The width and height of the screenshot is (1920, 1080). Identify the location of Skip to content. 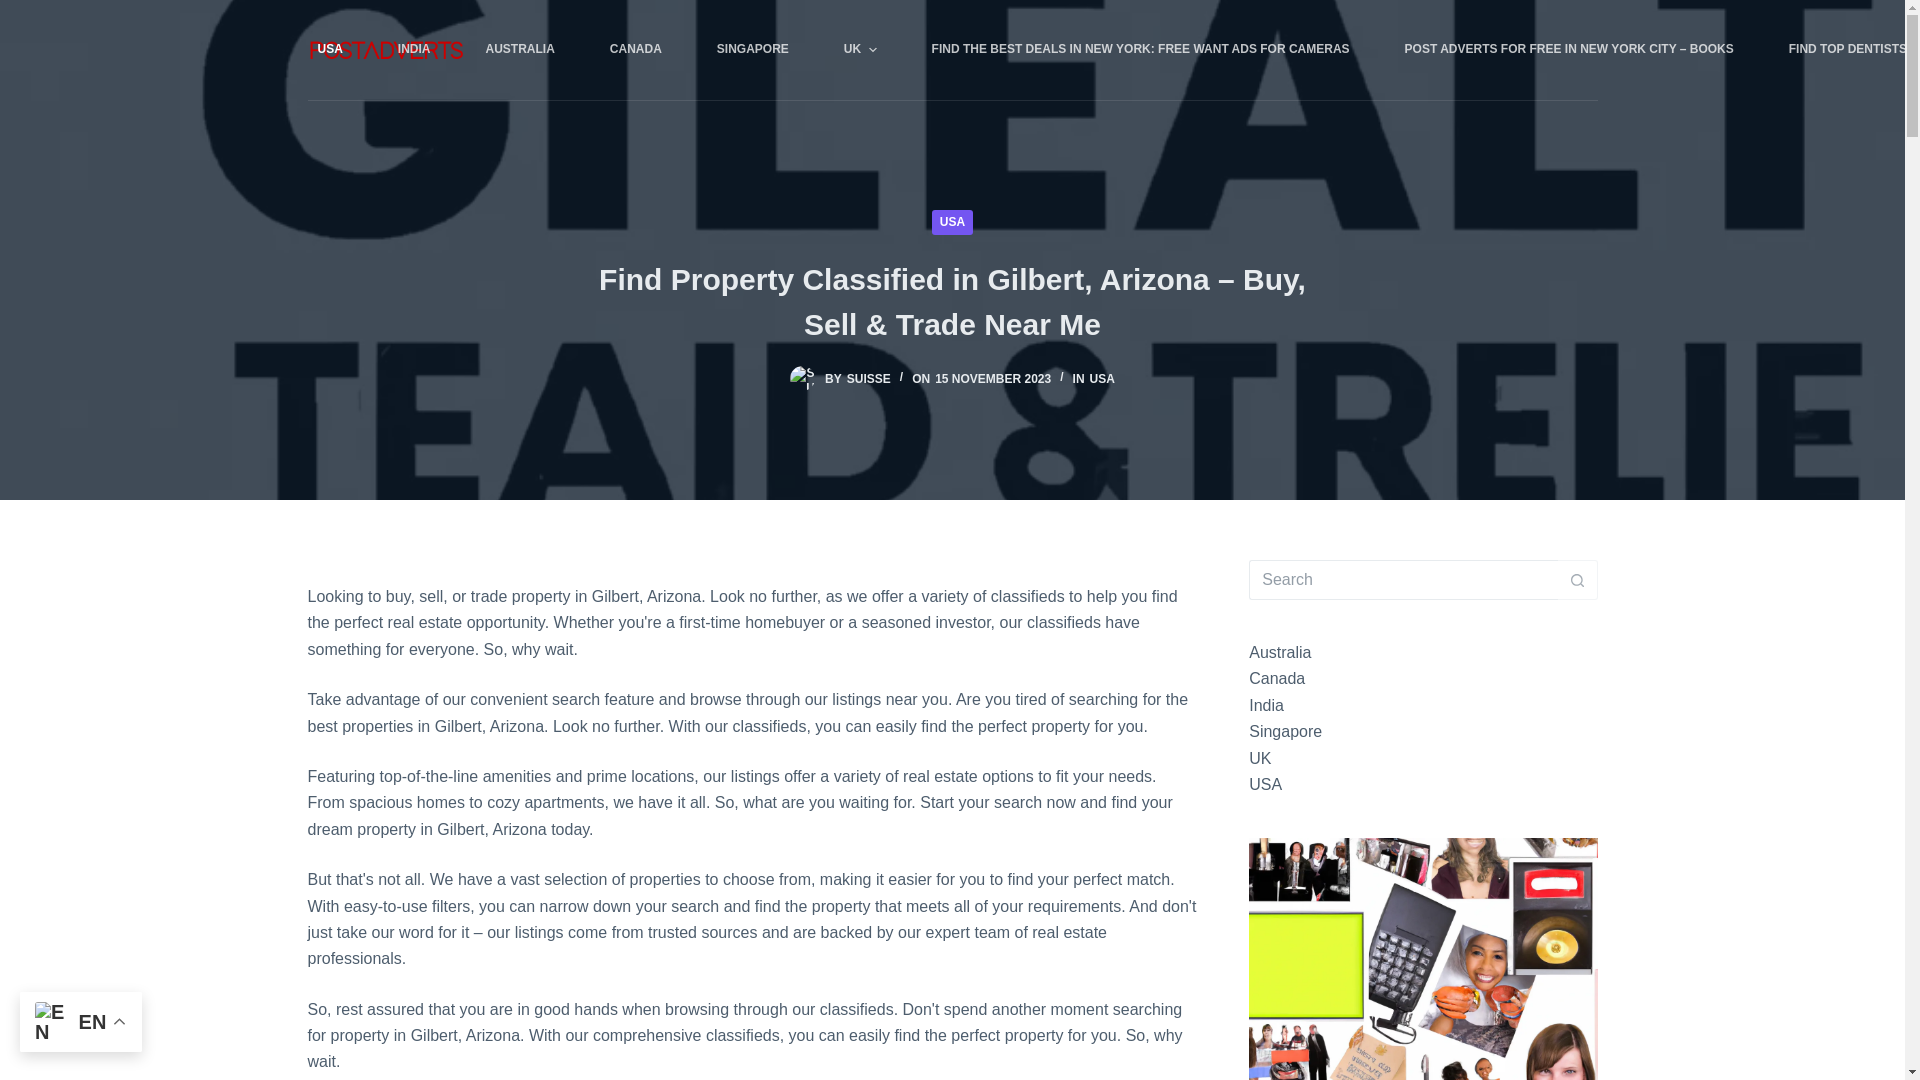
(20, 10).